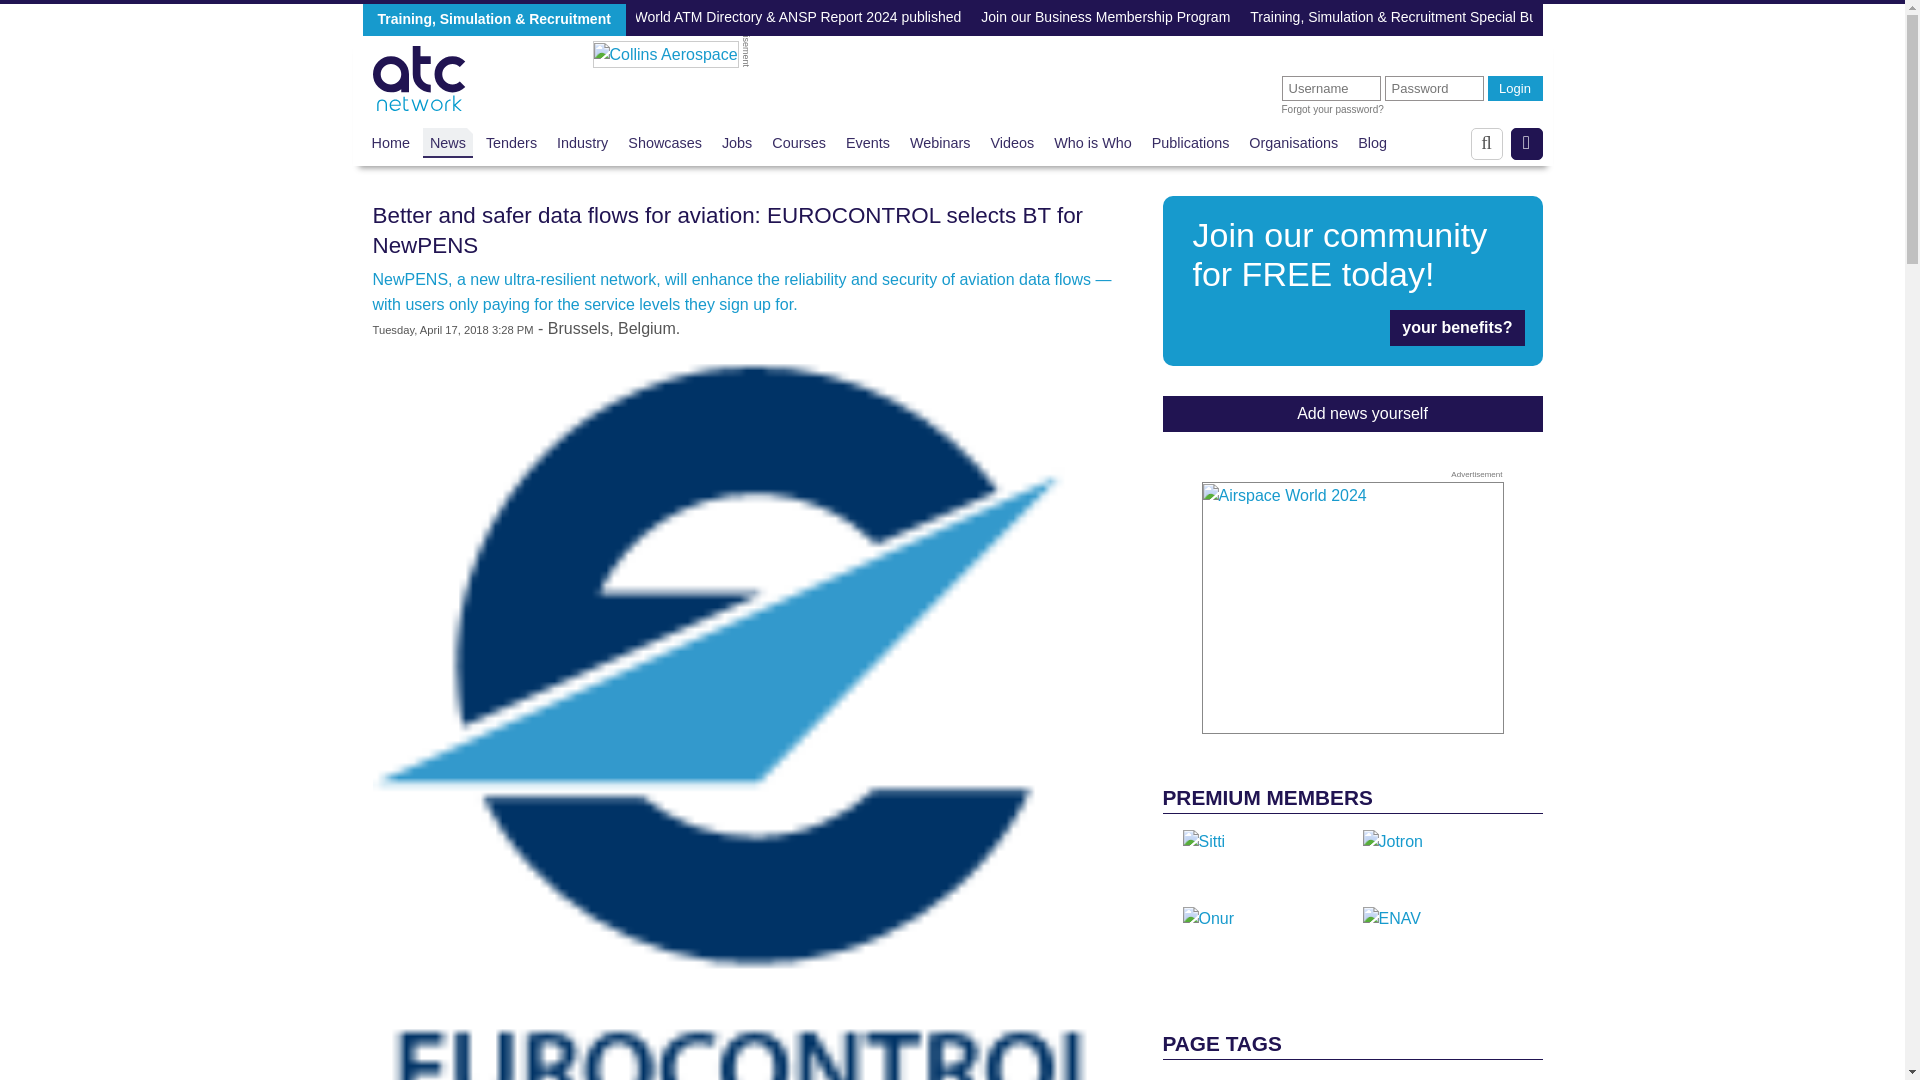 This screenshot has width=1920, height=1080. I want to click on Who is Who, so click(1093, 142).